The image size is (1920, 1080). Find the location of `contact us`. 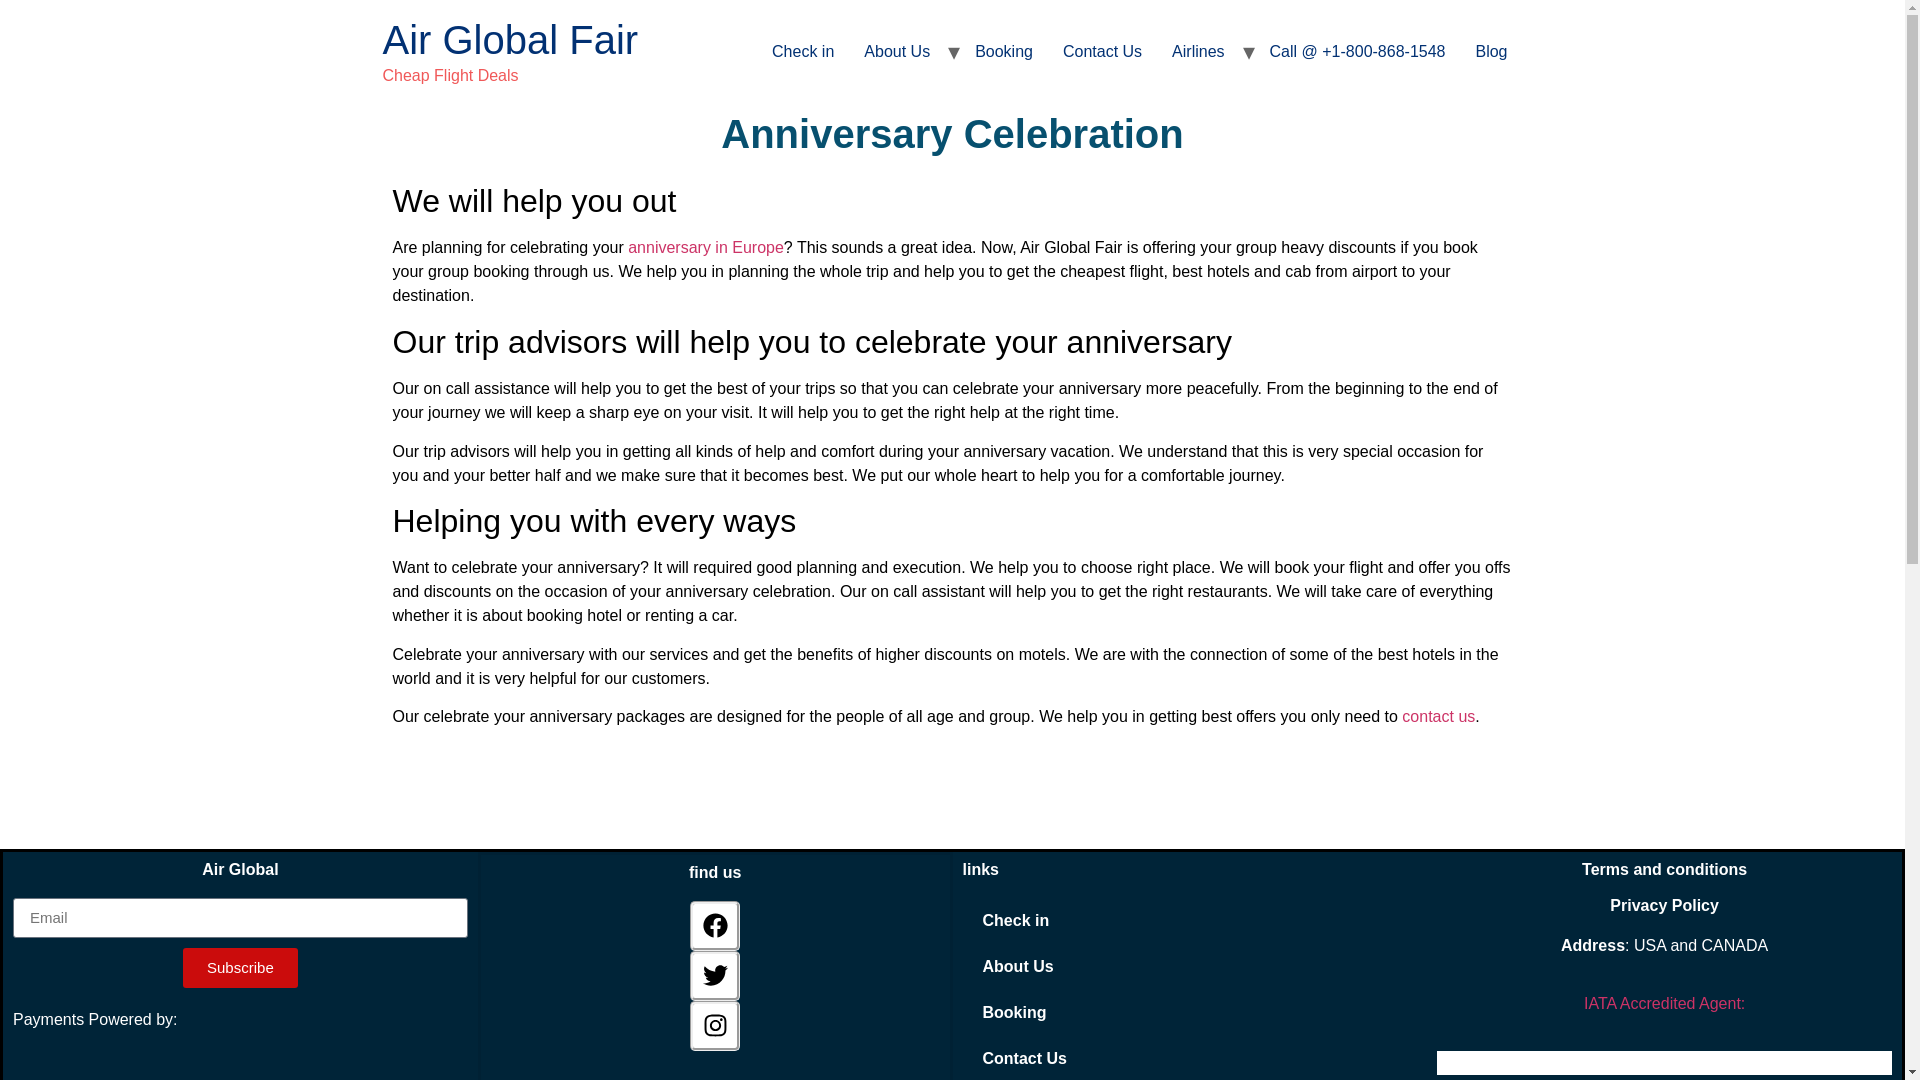

contact us is located at coordinates (1438, 716).